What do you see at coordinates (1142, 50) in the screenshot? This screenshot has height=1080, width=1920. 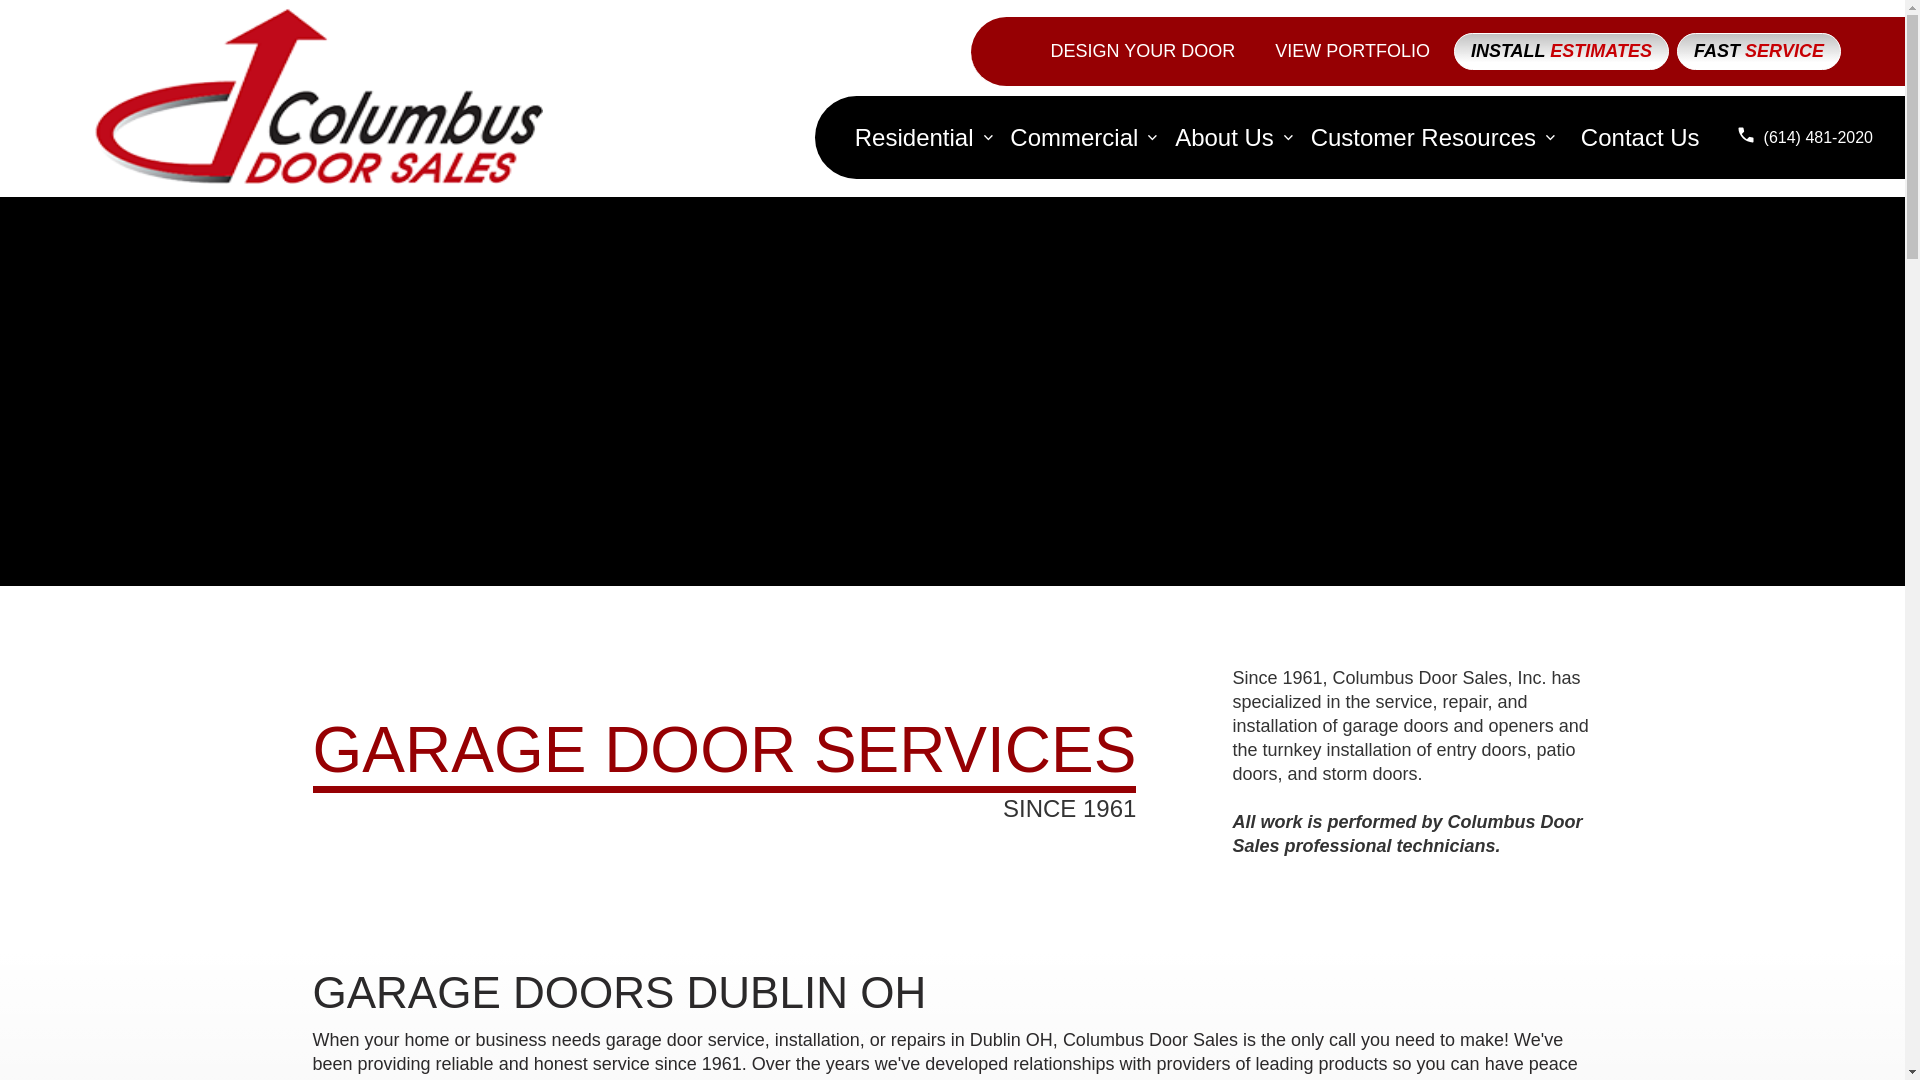 I see `DESIGN YOUR DOOR` at bounding box center [1142, 50].